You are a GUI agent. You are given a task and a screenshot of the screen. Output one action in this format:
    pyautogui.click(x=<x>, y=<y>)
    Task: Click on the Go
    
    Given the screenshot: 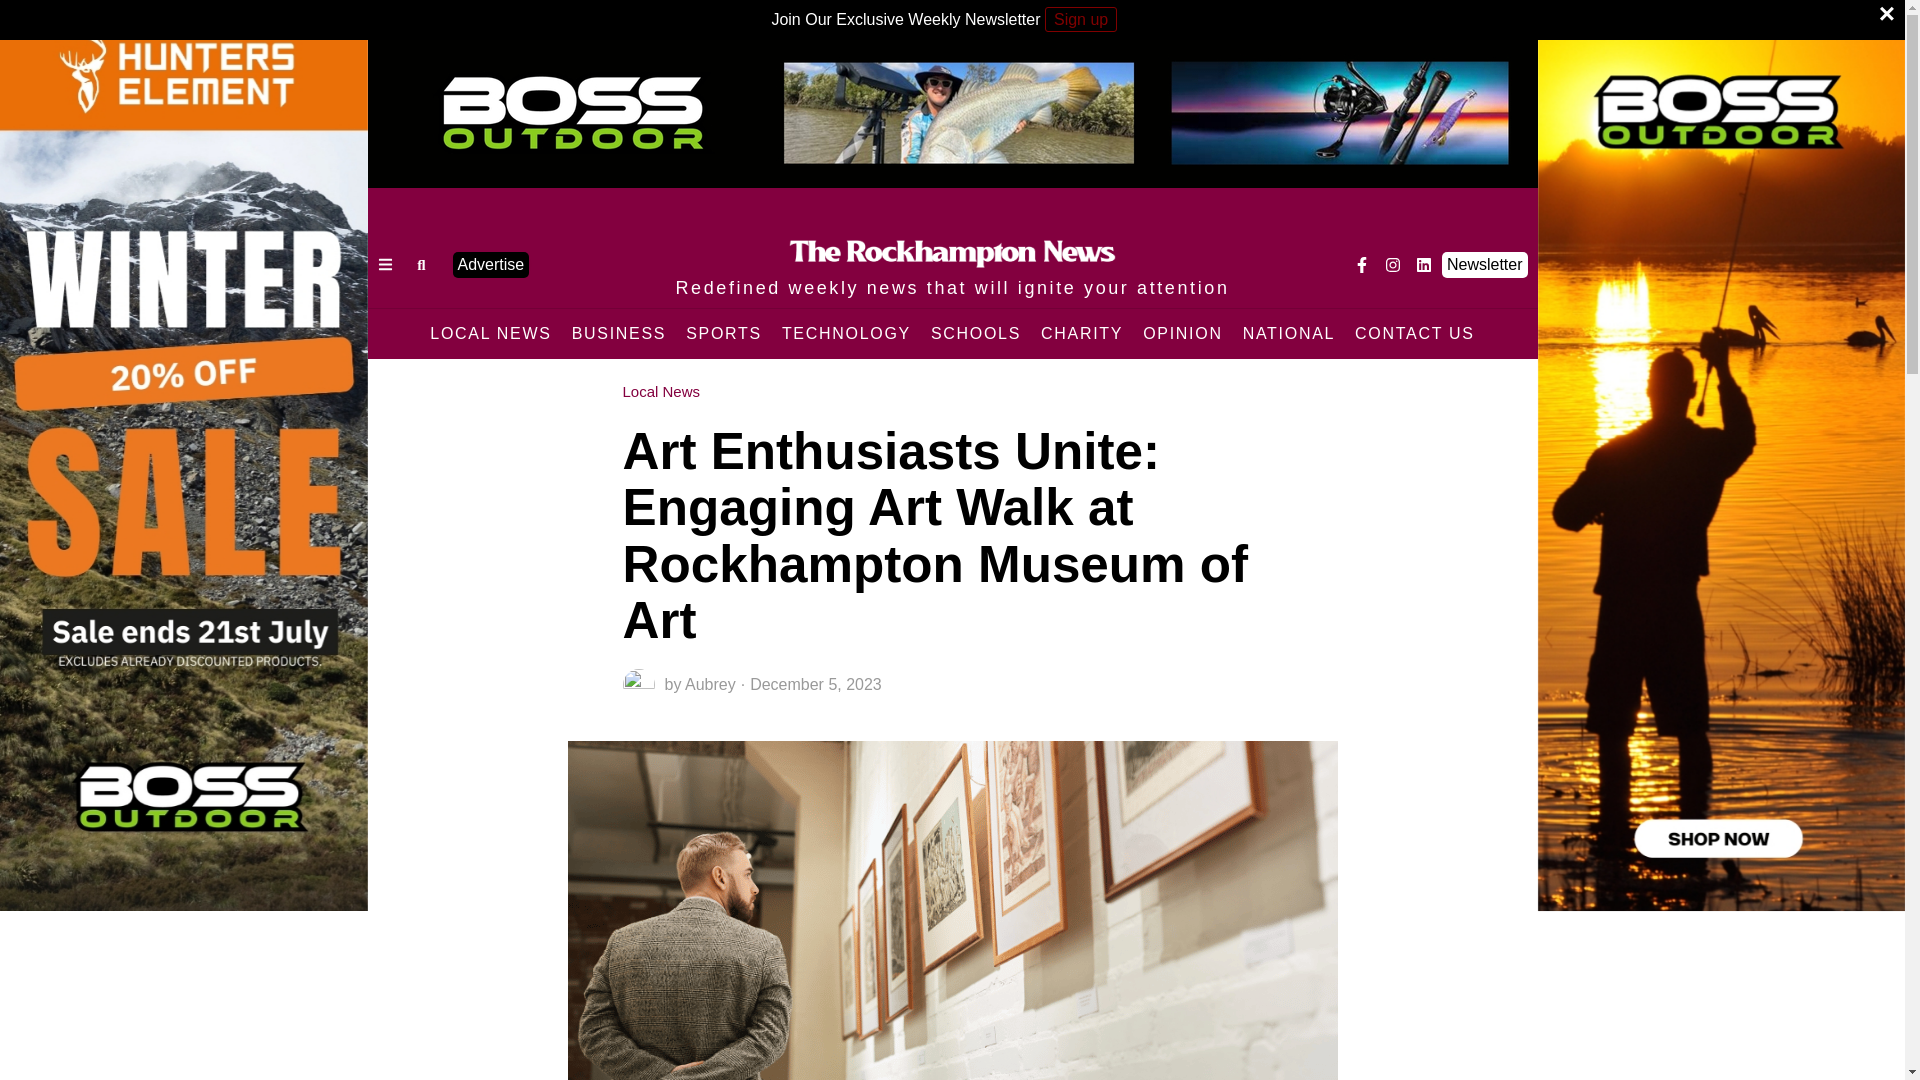 What is the action you would take?
    pyautogui.click(x=422, y=264)
    